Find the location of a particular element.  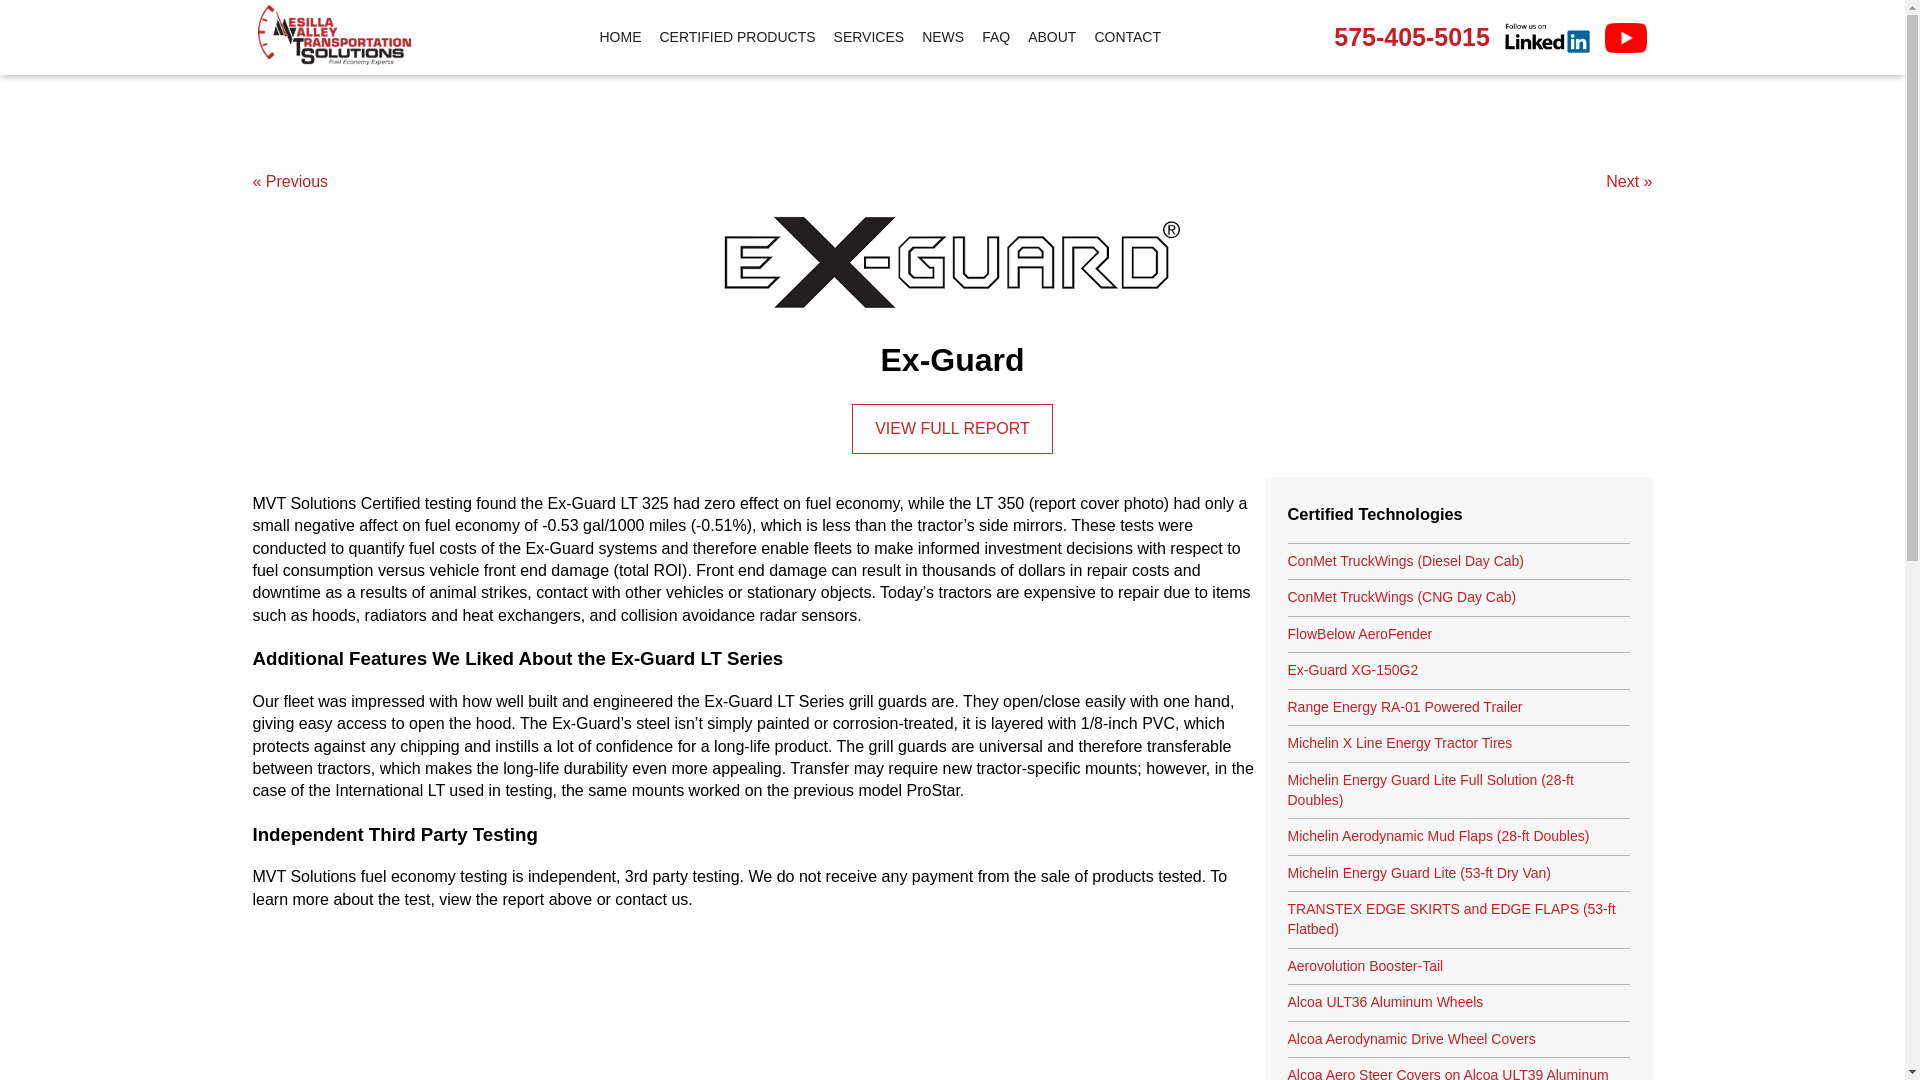

NEWS is located at coordinates (943, 38).